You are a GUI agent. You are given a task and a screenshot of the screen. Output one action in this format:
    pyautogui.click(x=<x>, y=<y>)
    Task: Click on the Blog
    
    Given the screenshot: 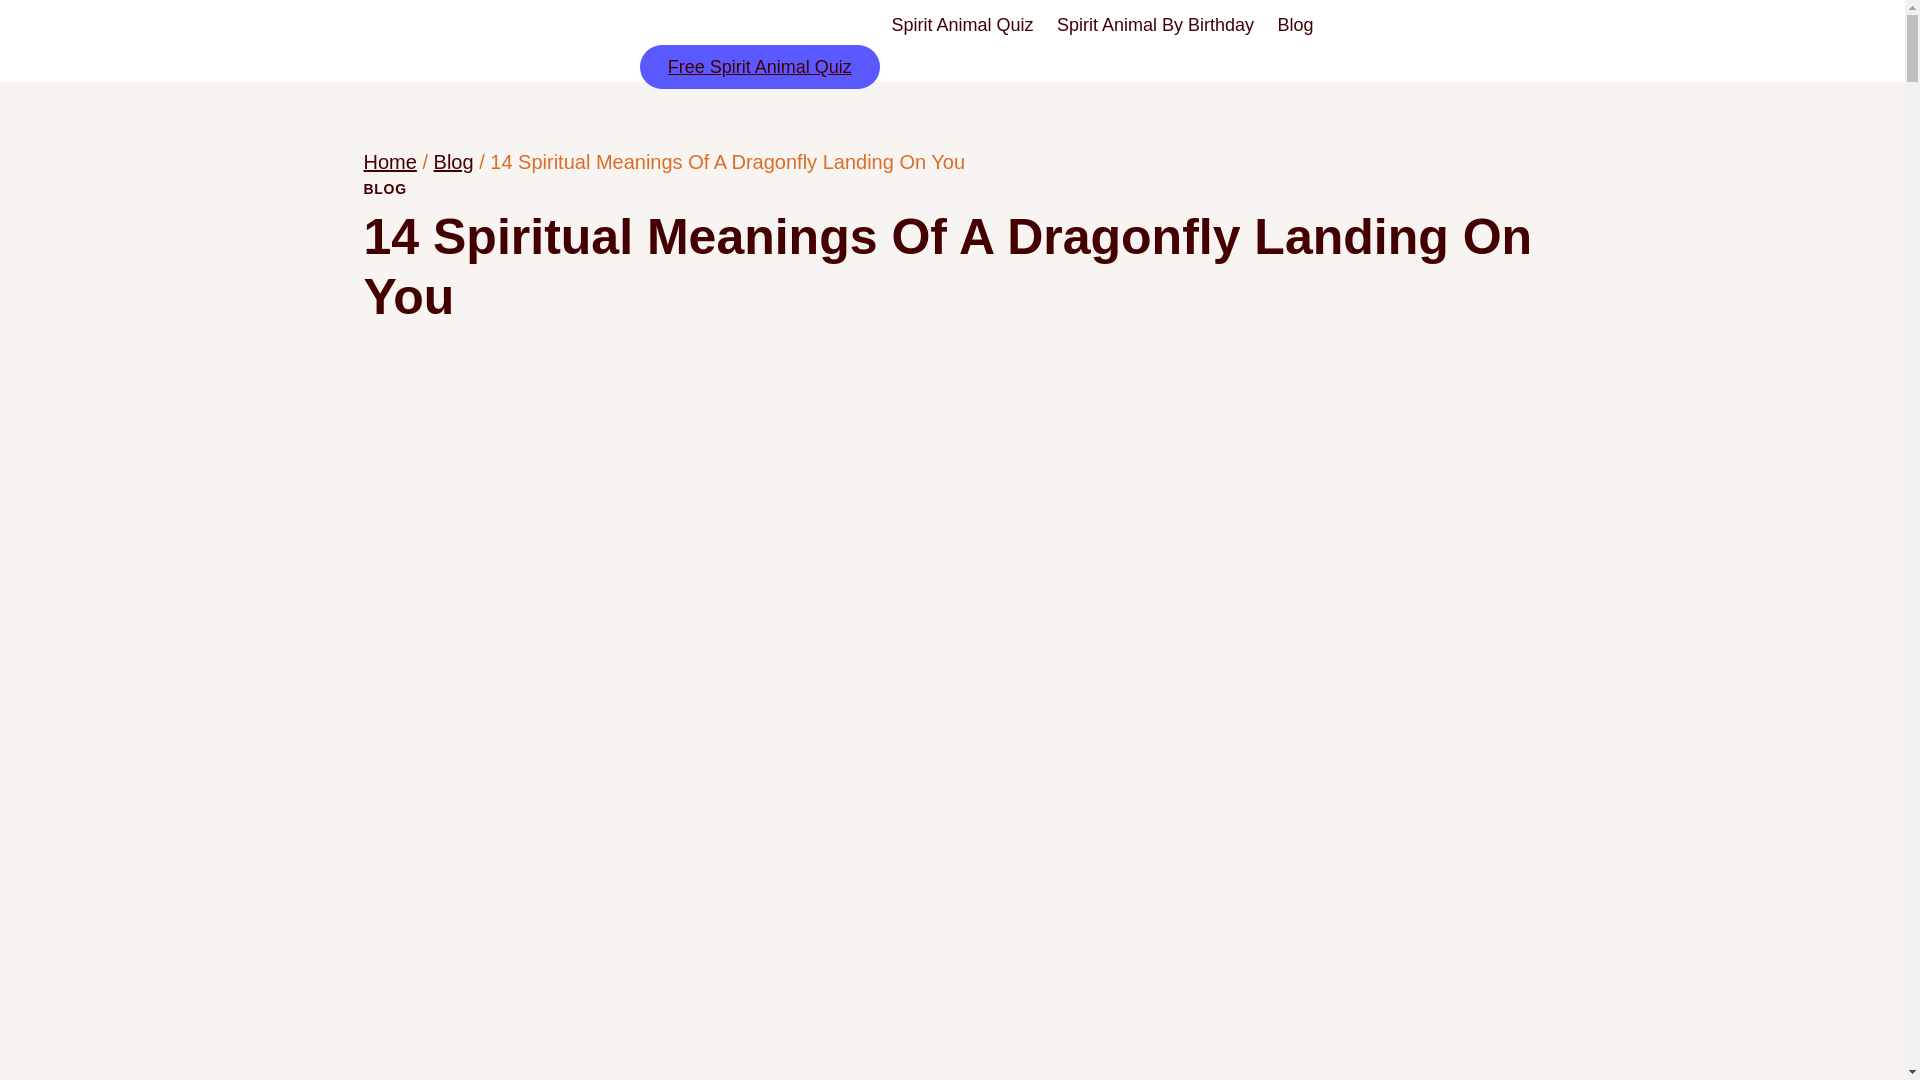 What is the action you would take?
    pyautogui.click(x=454, y=162)
    